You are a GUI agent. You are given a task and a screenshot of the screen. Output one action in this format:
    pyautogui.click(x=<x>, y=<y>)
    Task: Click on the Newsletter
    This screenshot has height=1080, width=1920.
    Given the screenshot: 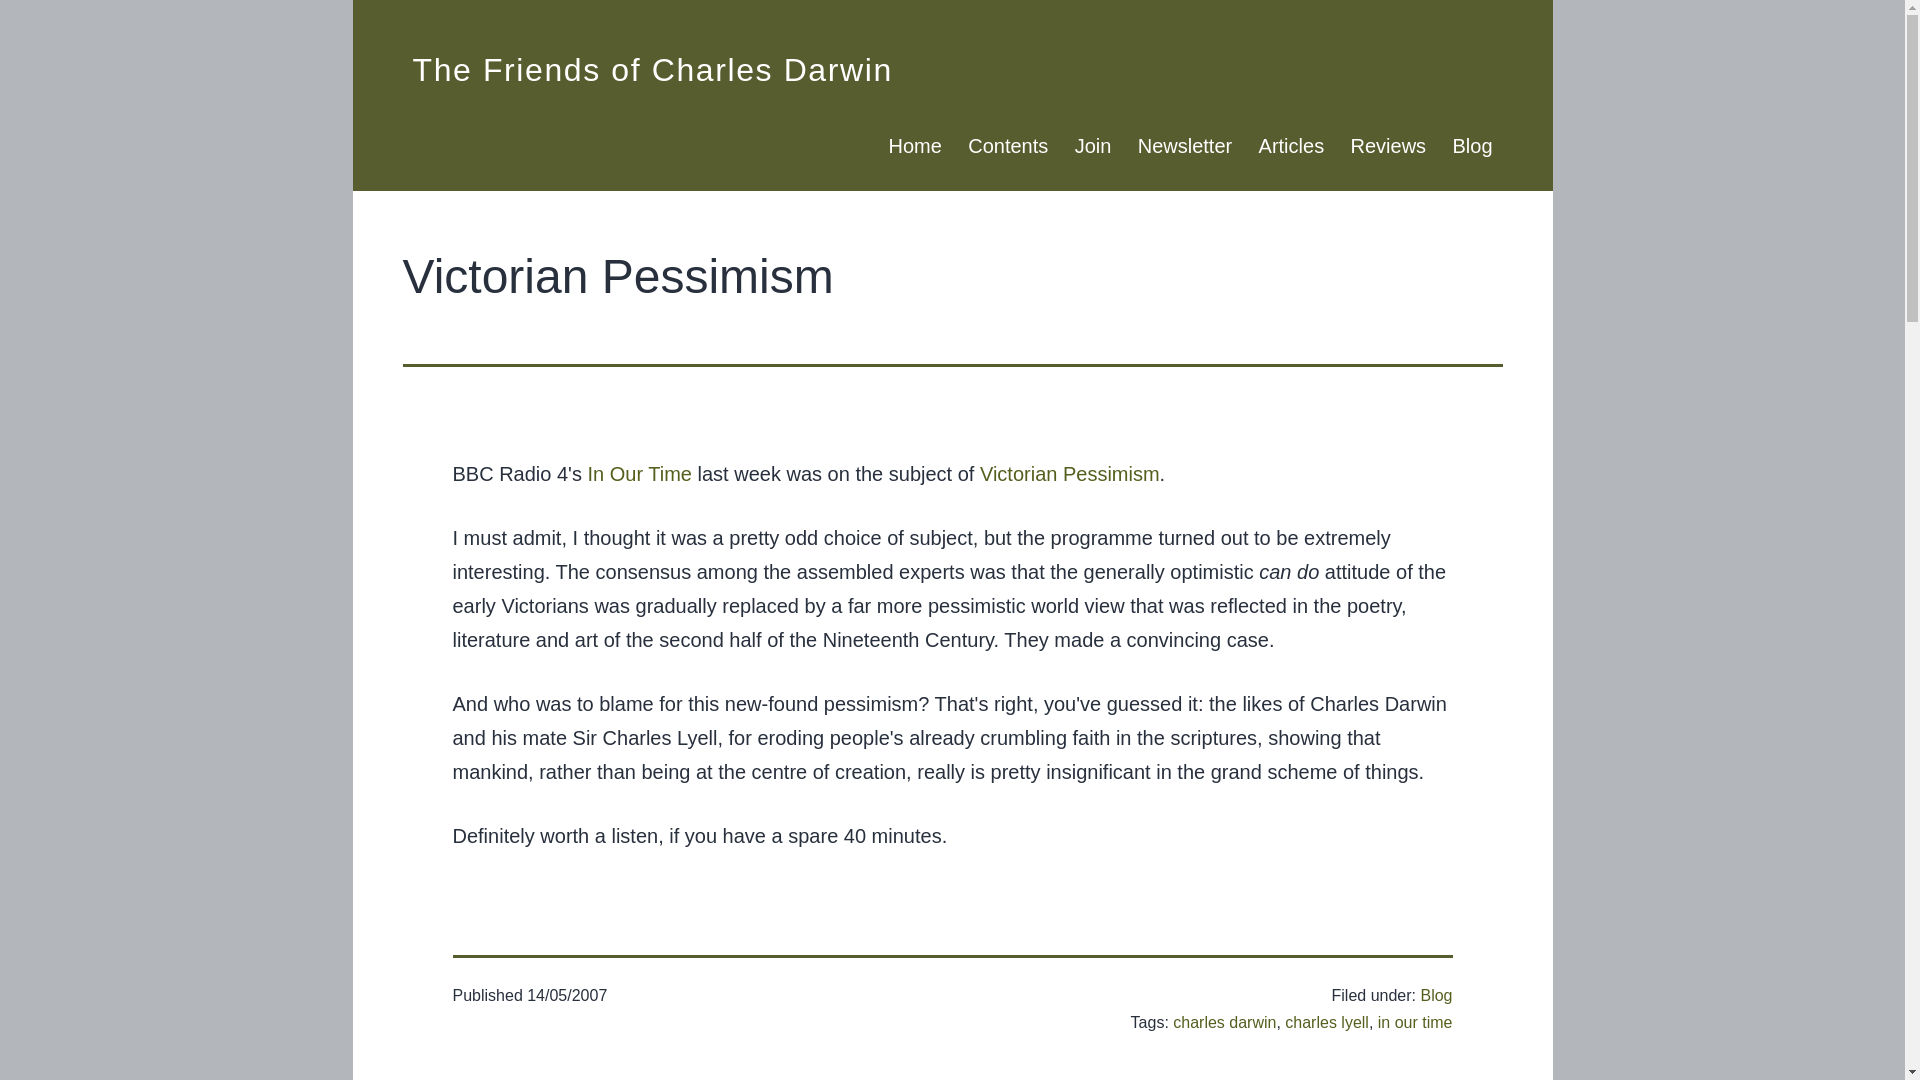 What is the action you would take?
    pyautogui.click(x=1186, y=146)
    